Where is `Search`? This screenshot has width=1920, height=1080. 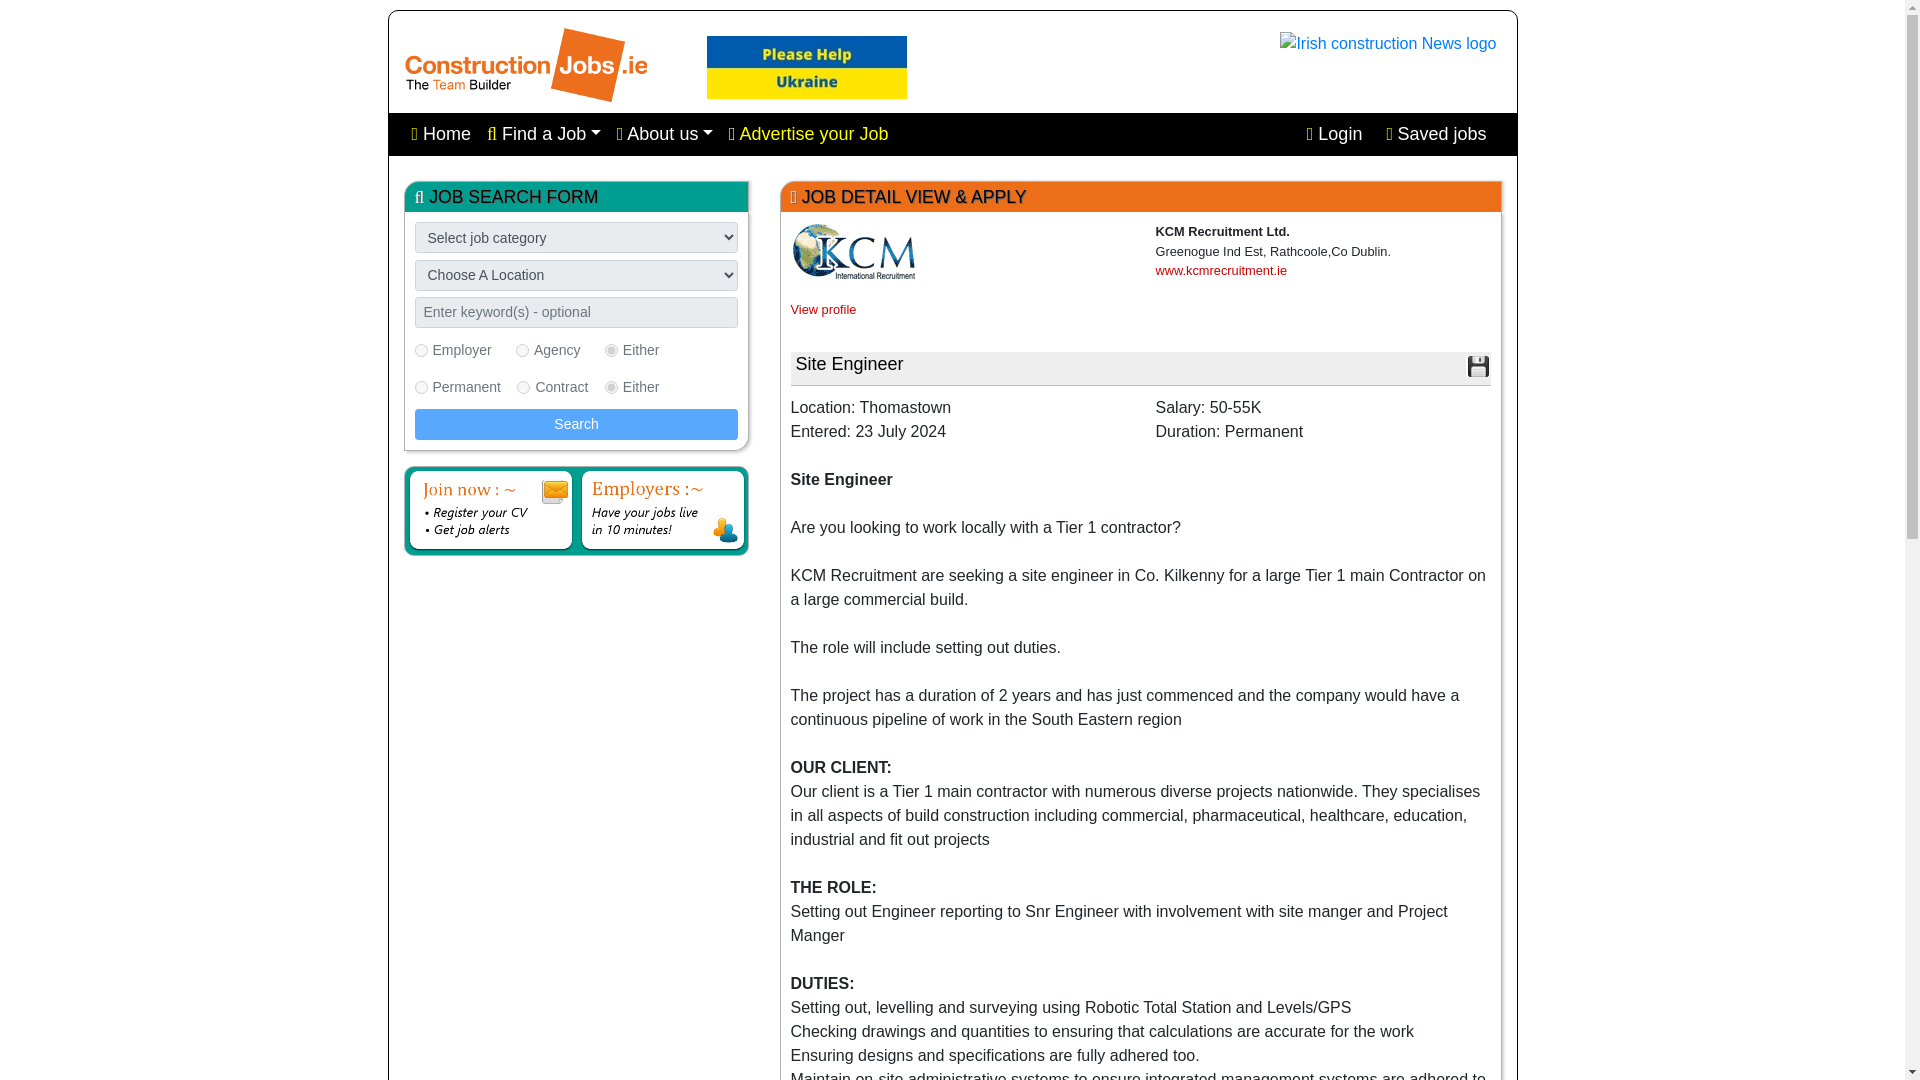 Search is located at coordinates (576, 424).